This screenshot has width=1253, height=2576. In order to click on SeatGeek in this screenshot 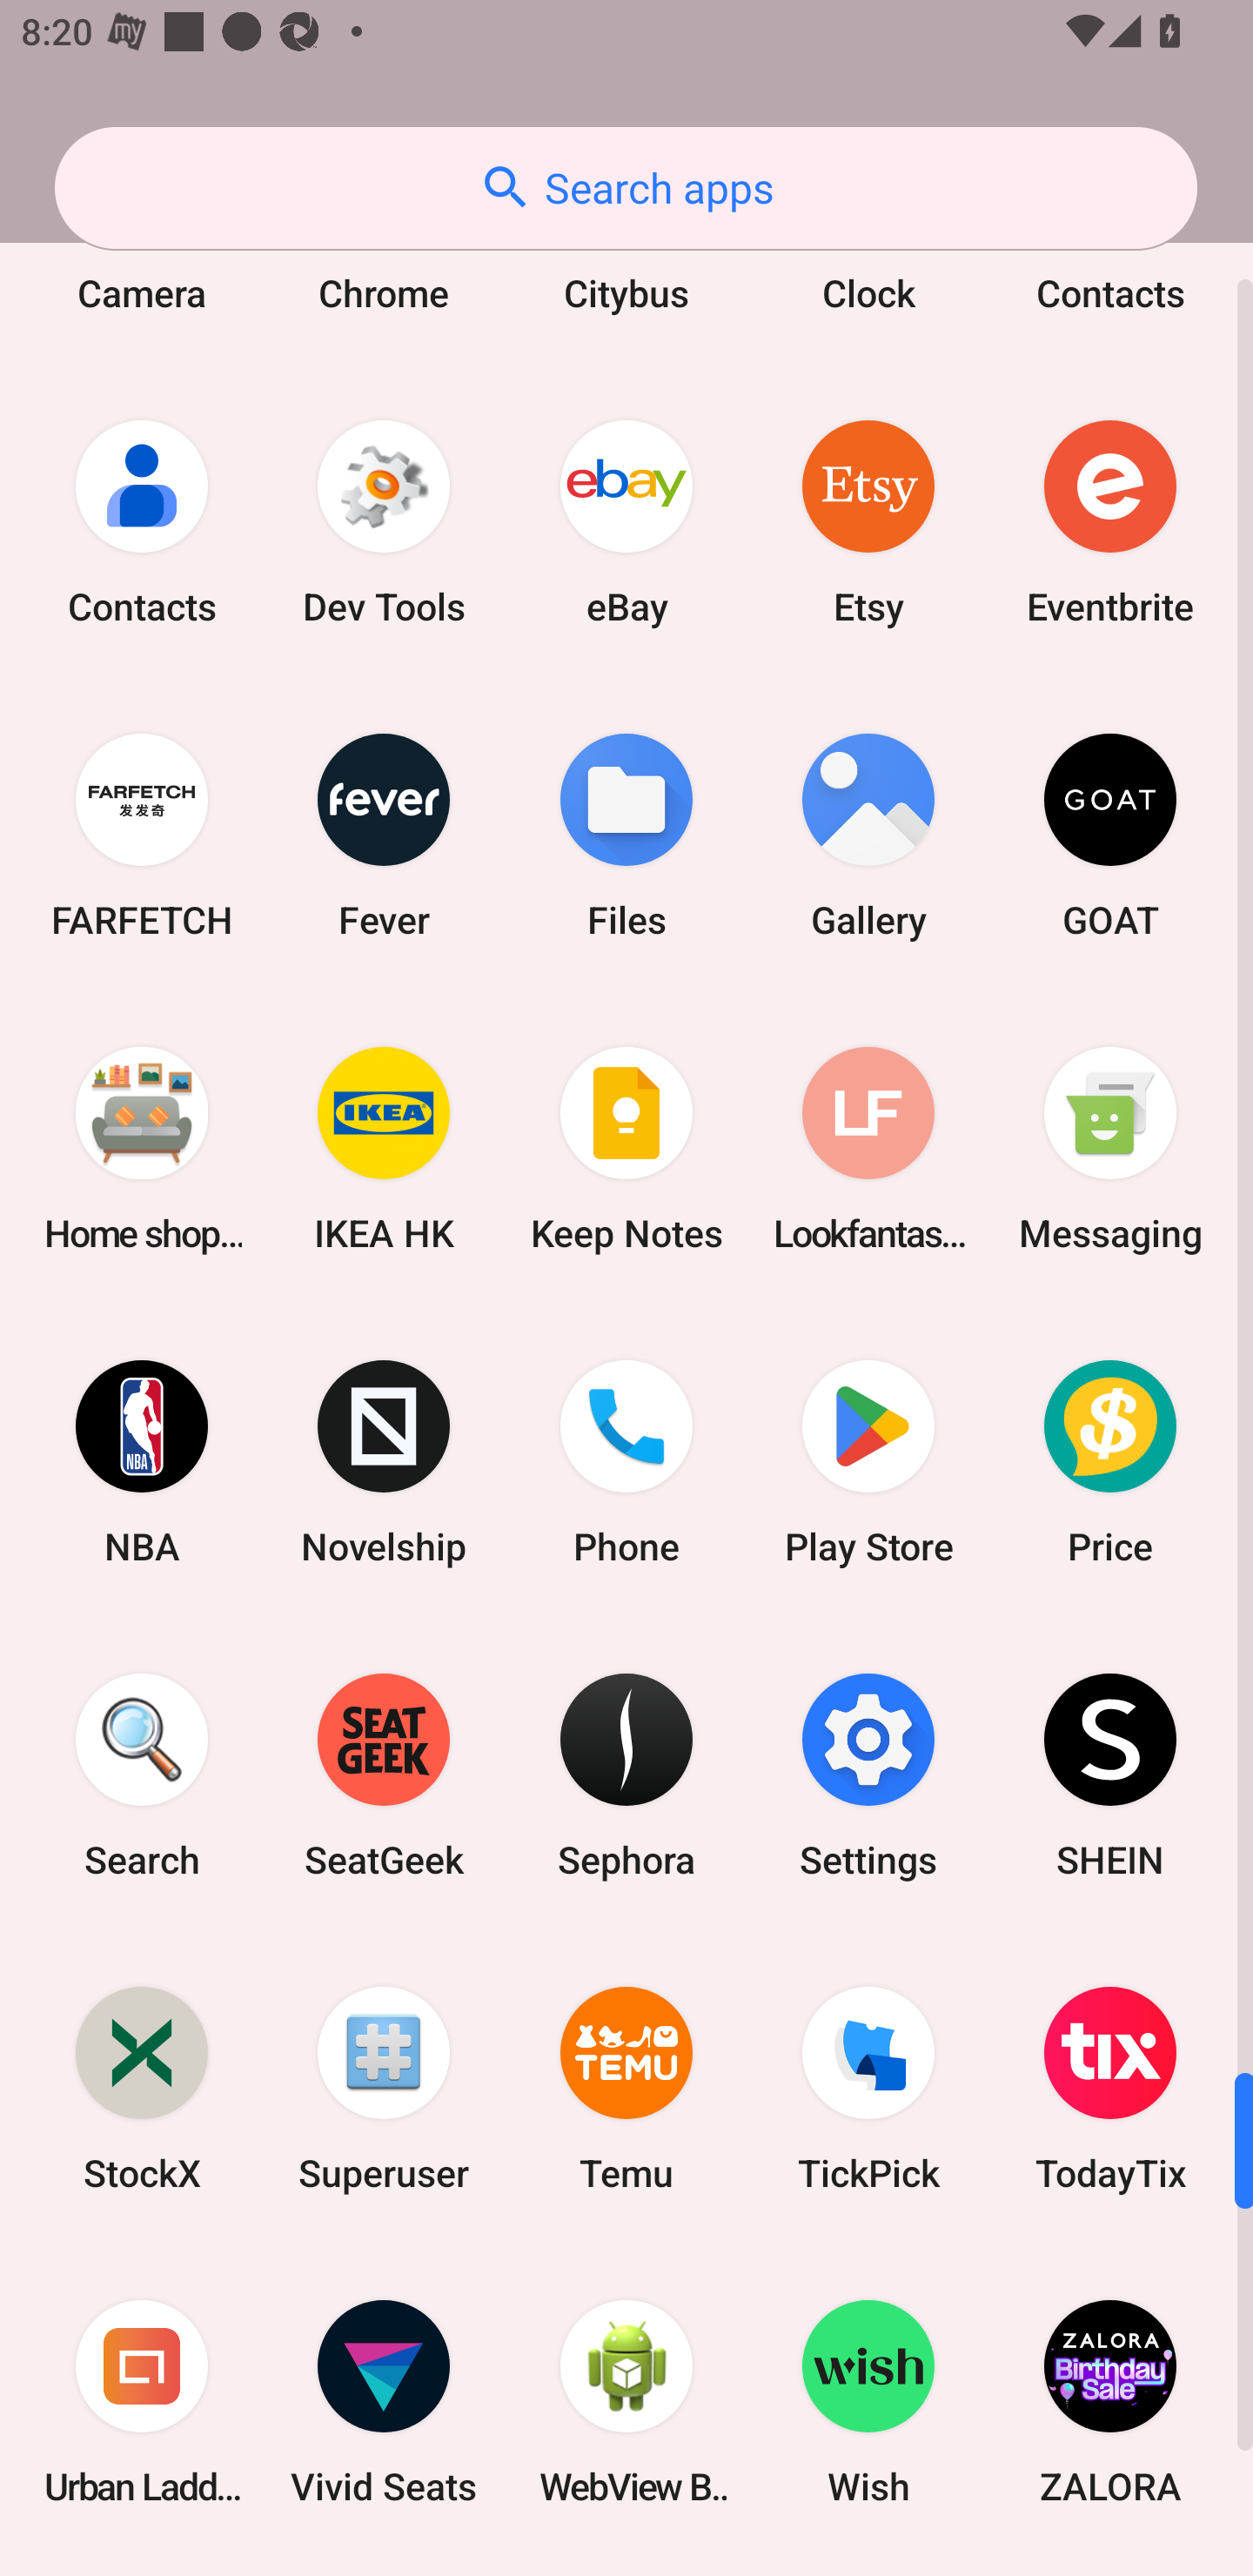, I will do `click(384, 1774)`.